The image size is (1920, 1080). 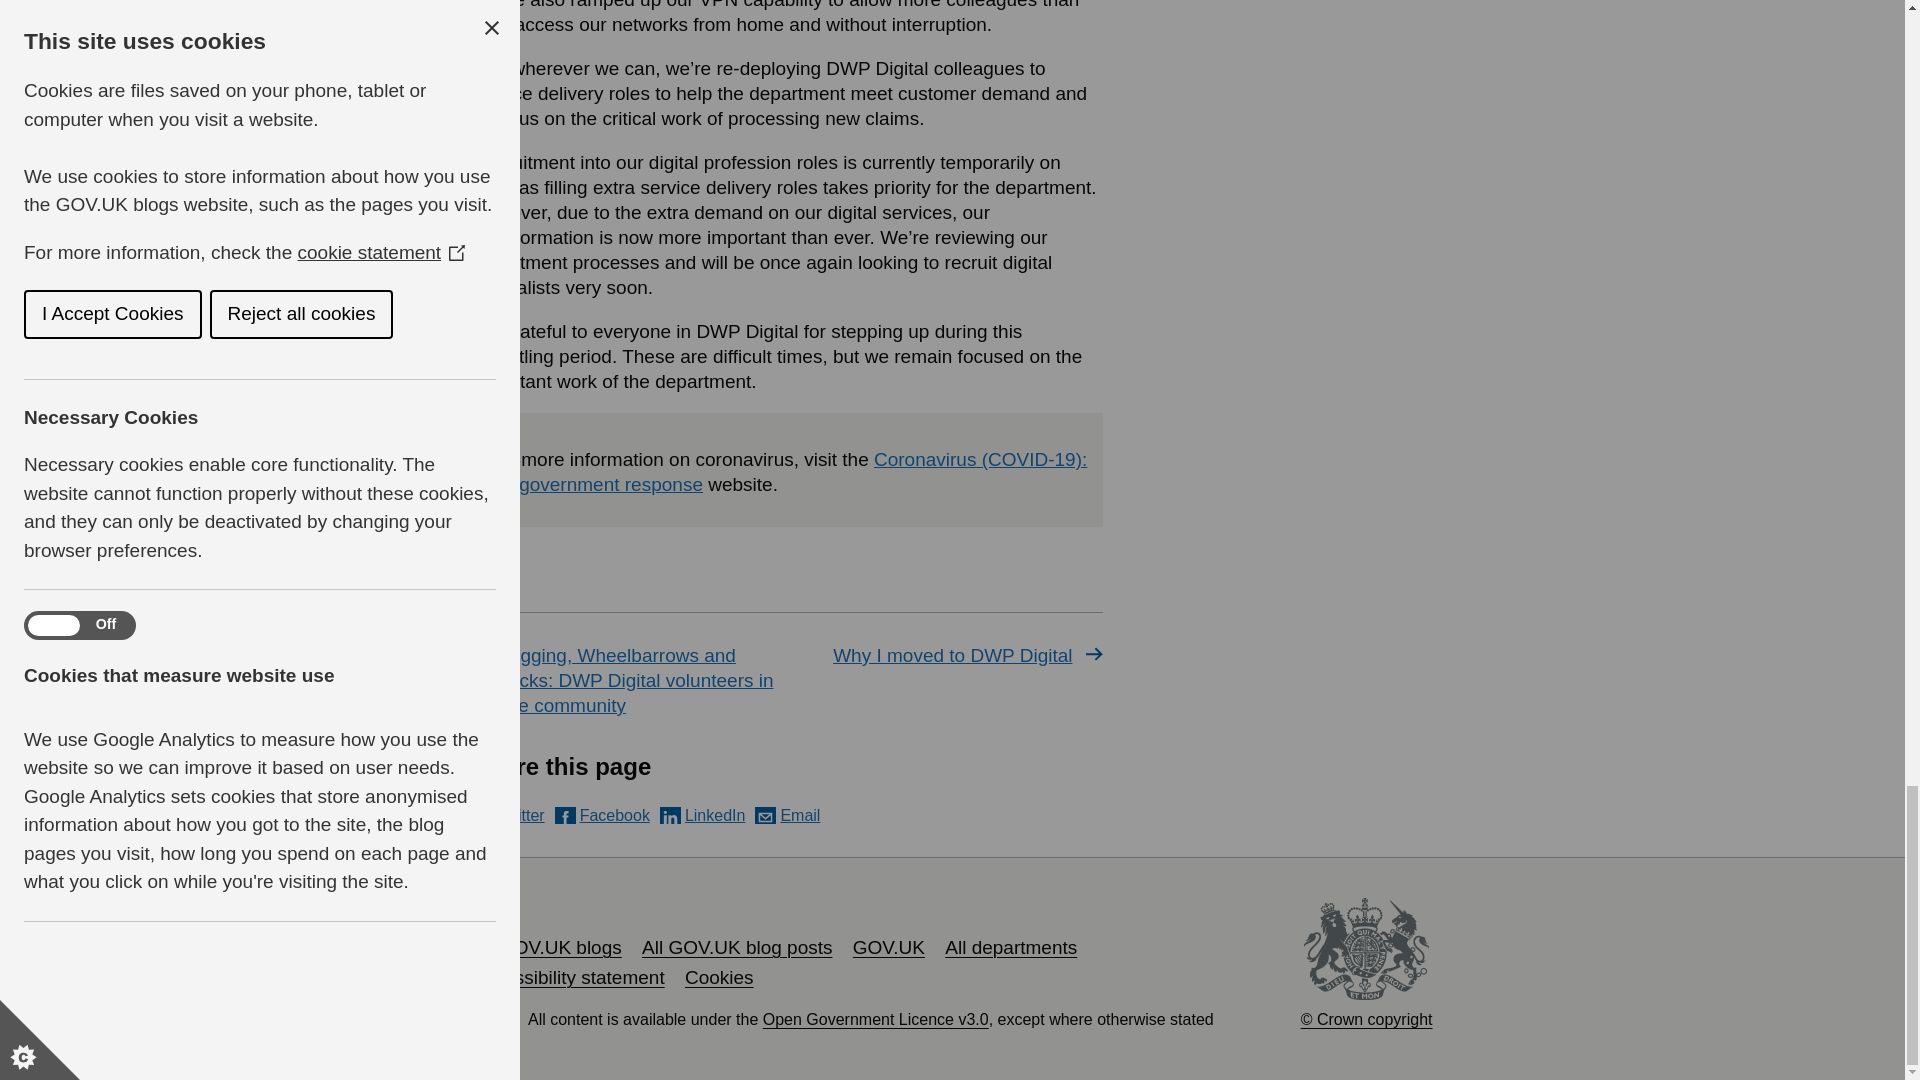 I want to click on Facebook, so click(x=602, y=815).